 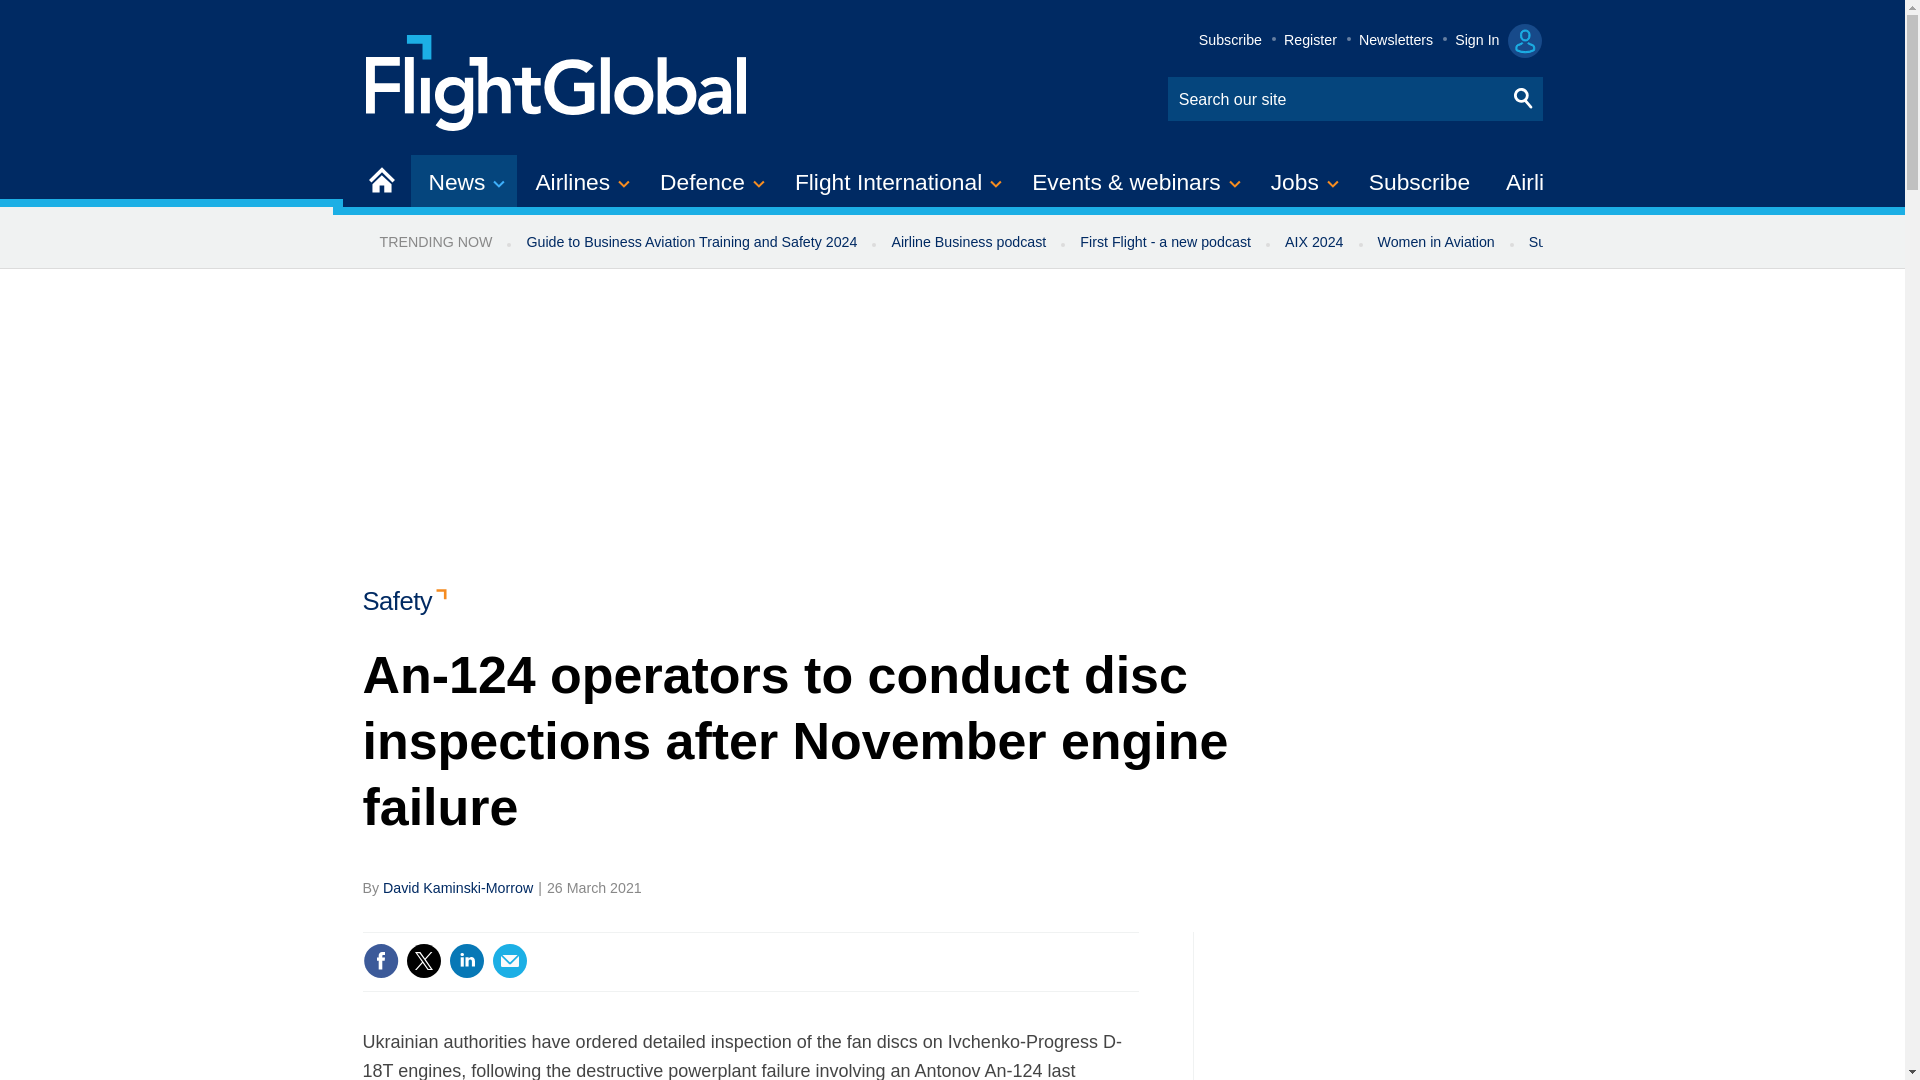 I want to click on Share this on Linked in, so click(x=465, y=960).